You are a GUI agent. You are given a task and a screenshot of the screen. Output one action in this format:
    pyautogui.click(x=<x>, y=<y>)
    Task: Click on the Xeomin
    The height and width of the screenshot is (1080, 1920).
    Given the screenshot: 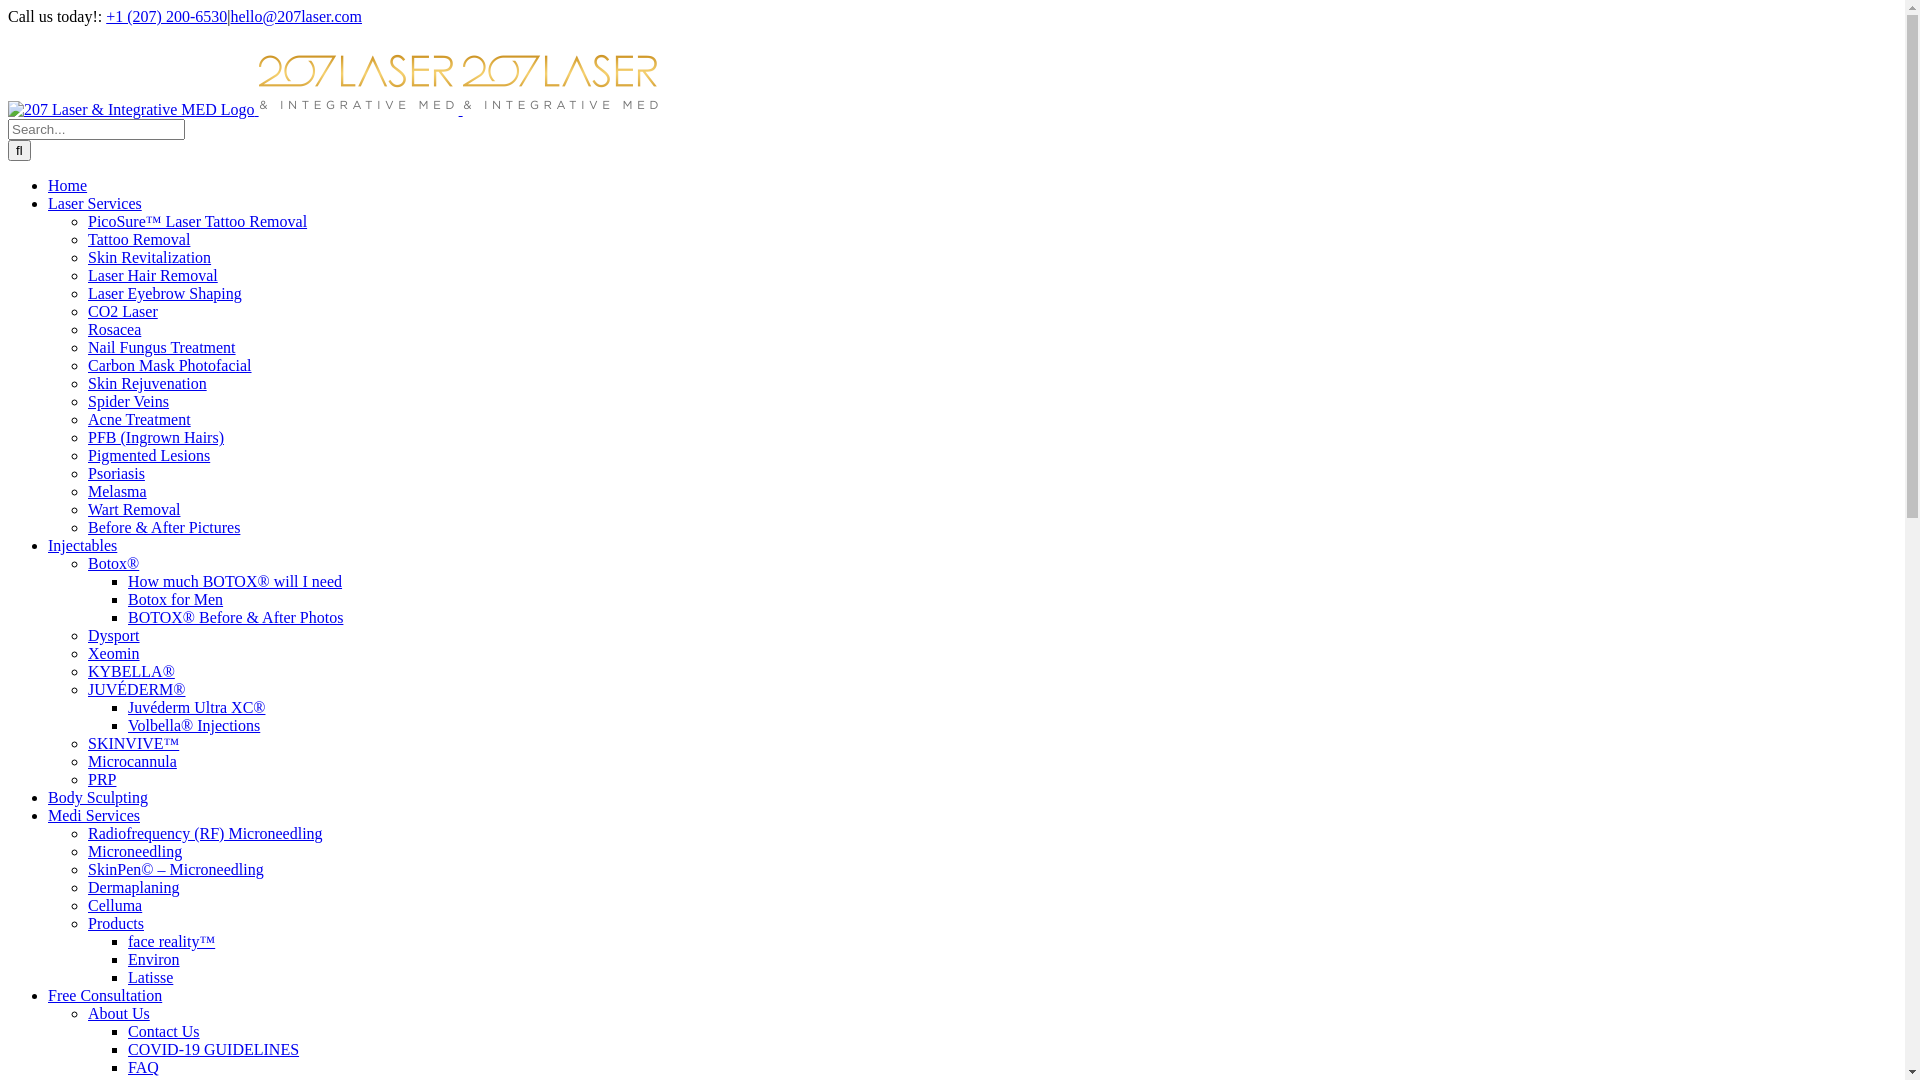 What is the action you would take?
    pyautogui.click(x=114, y=654)
    